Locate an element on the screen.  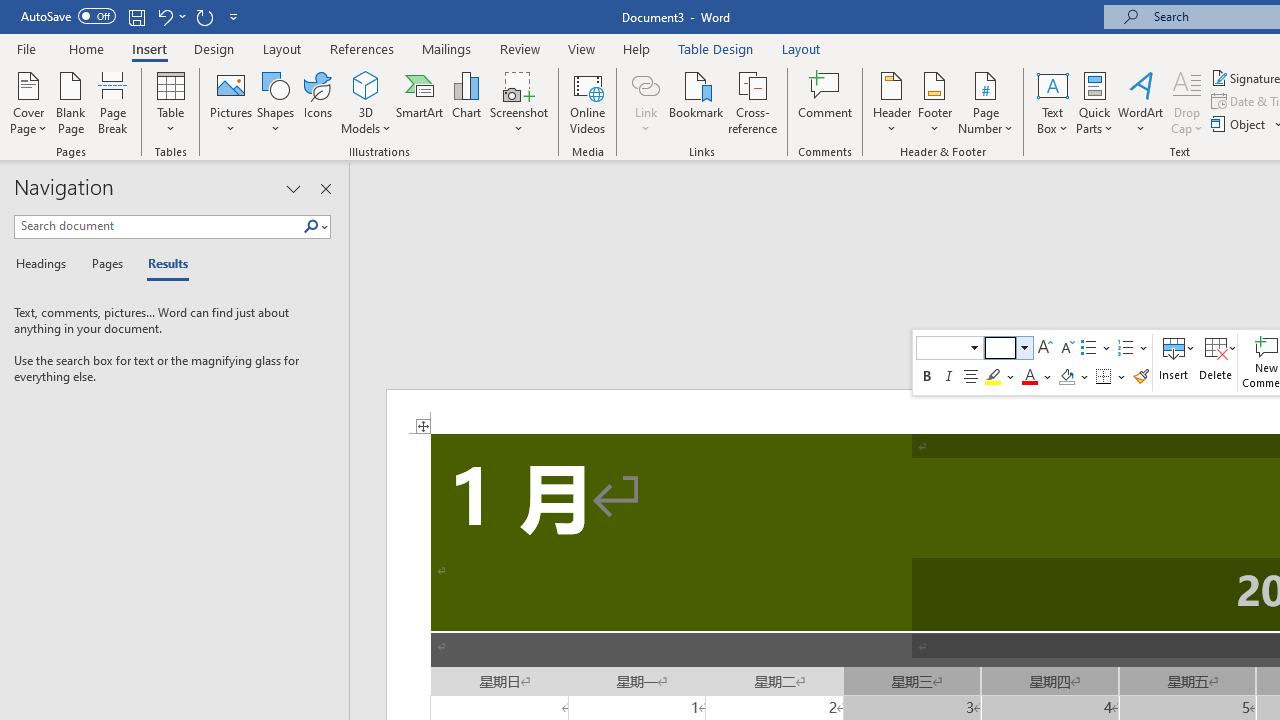
Class: NetUIComboboxAnchor is located at coordinates (1009, 348).